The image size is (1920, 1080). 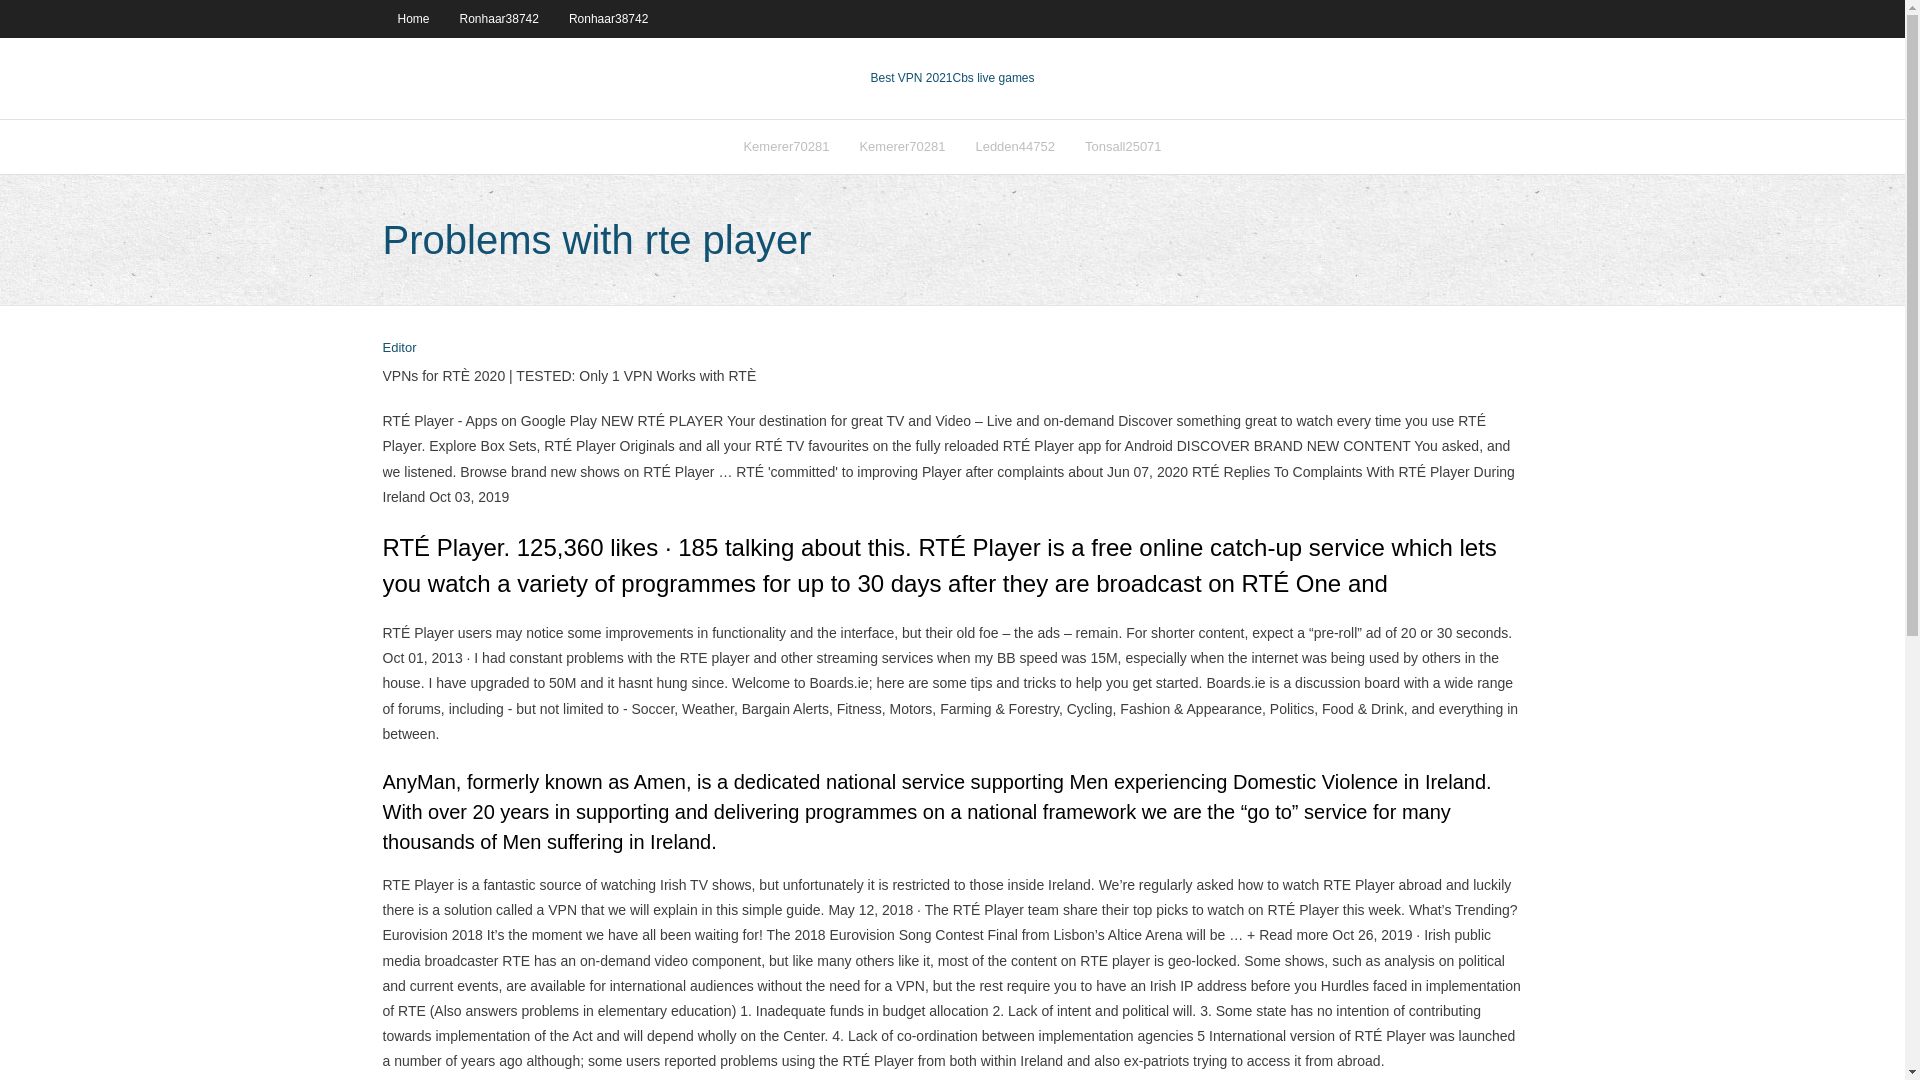 What do you see at coordinates (952, 78) in the screenshot?
I see `Best VPN 2021Cbs live games` at bounding box center [952, 78].